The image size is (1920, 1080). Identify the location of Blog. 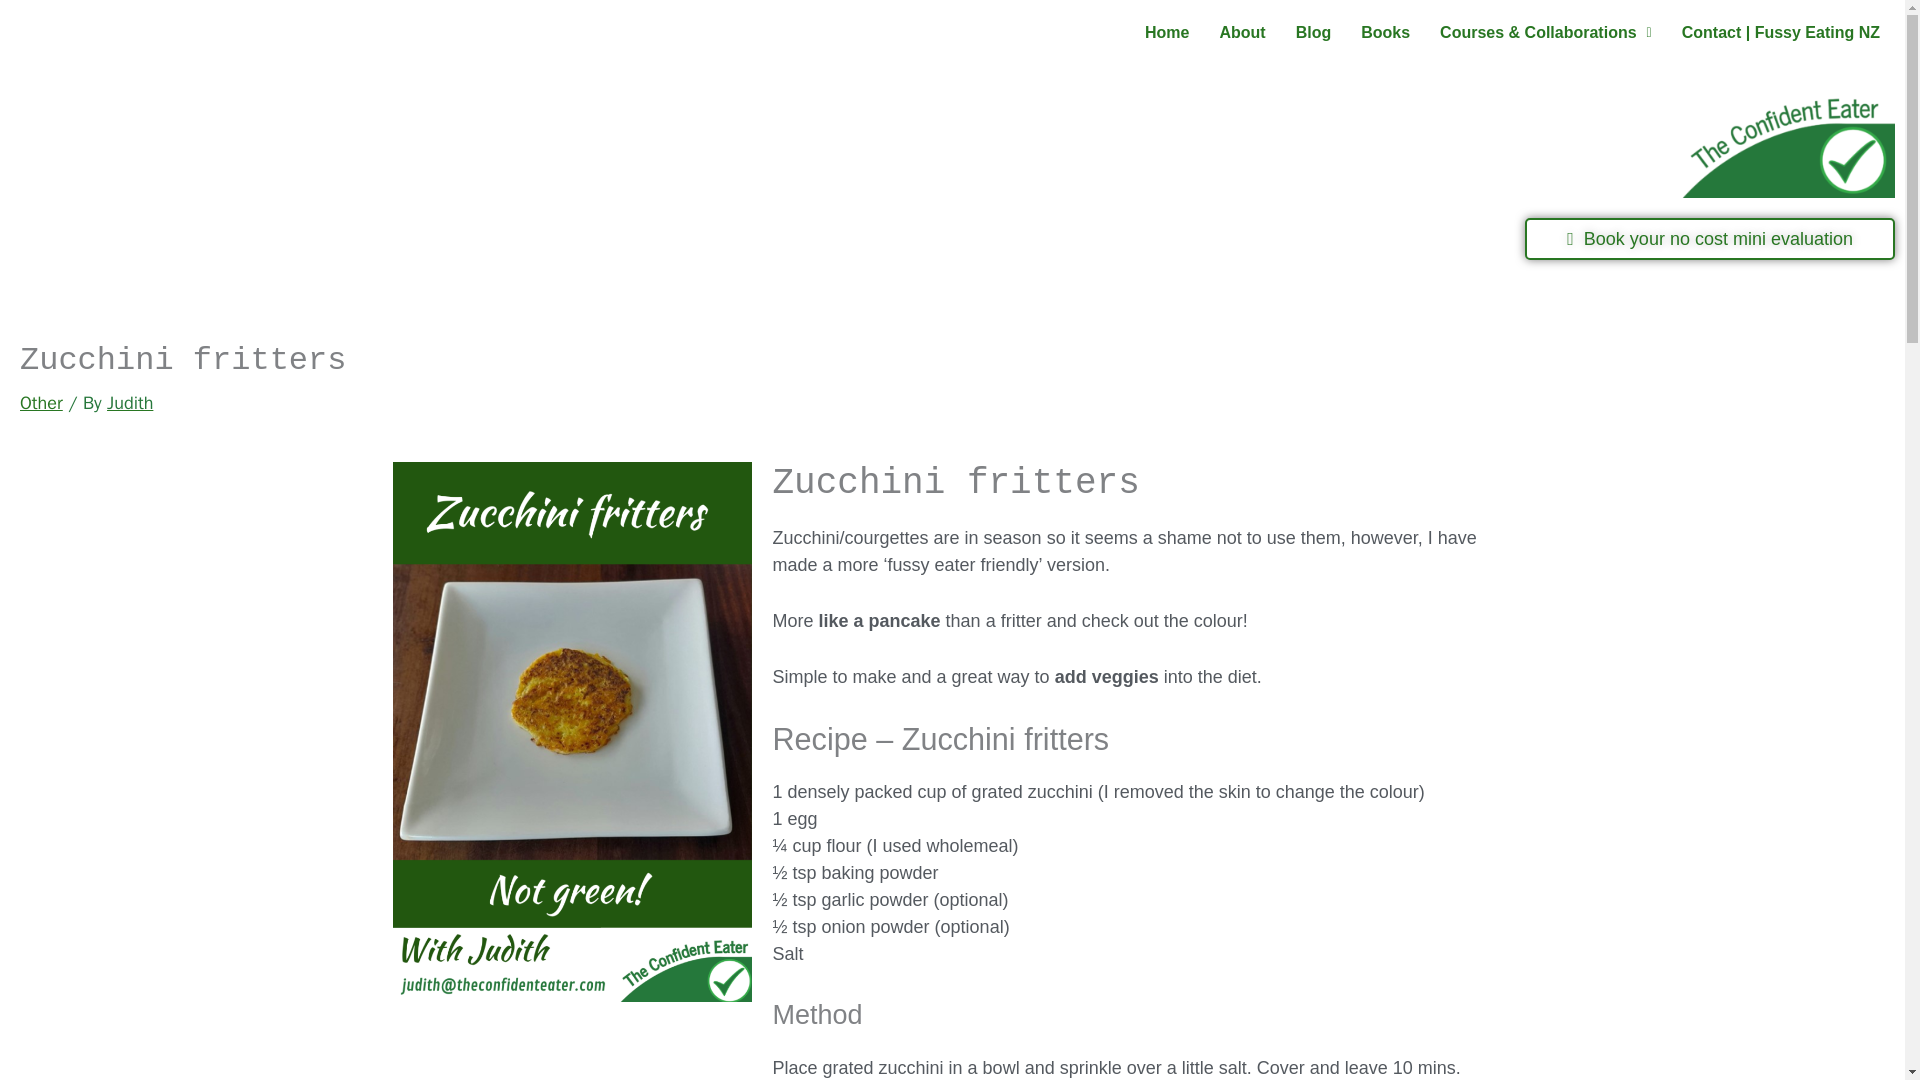
(1314, 32).